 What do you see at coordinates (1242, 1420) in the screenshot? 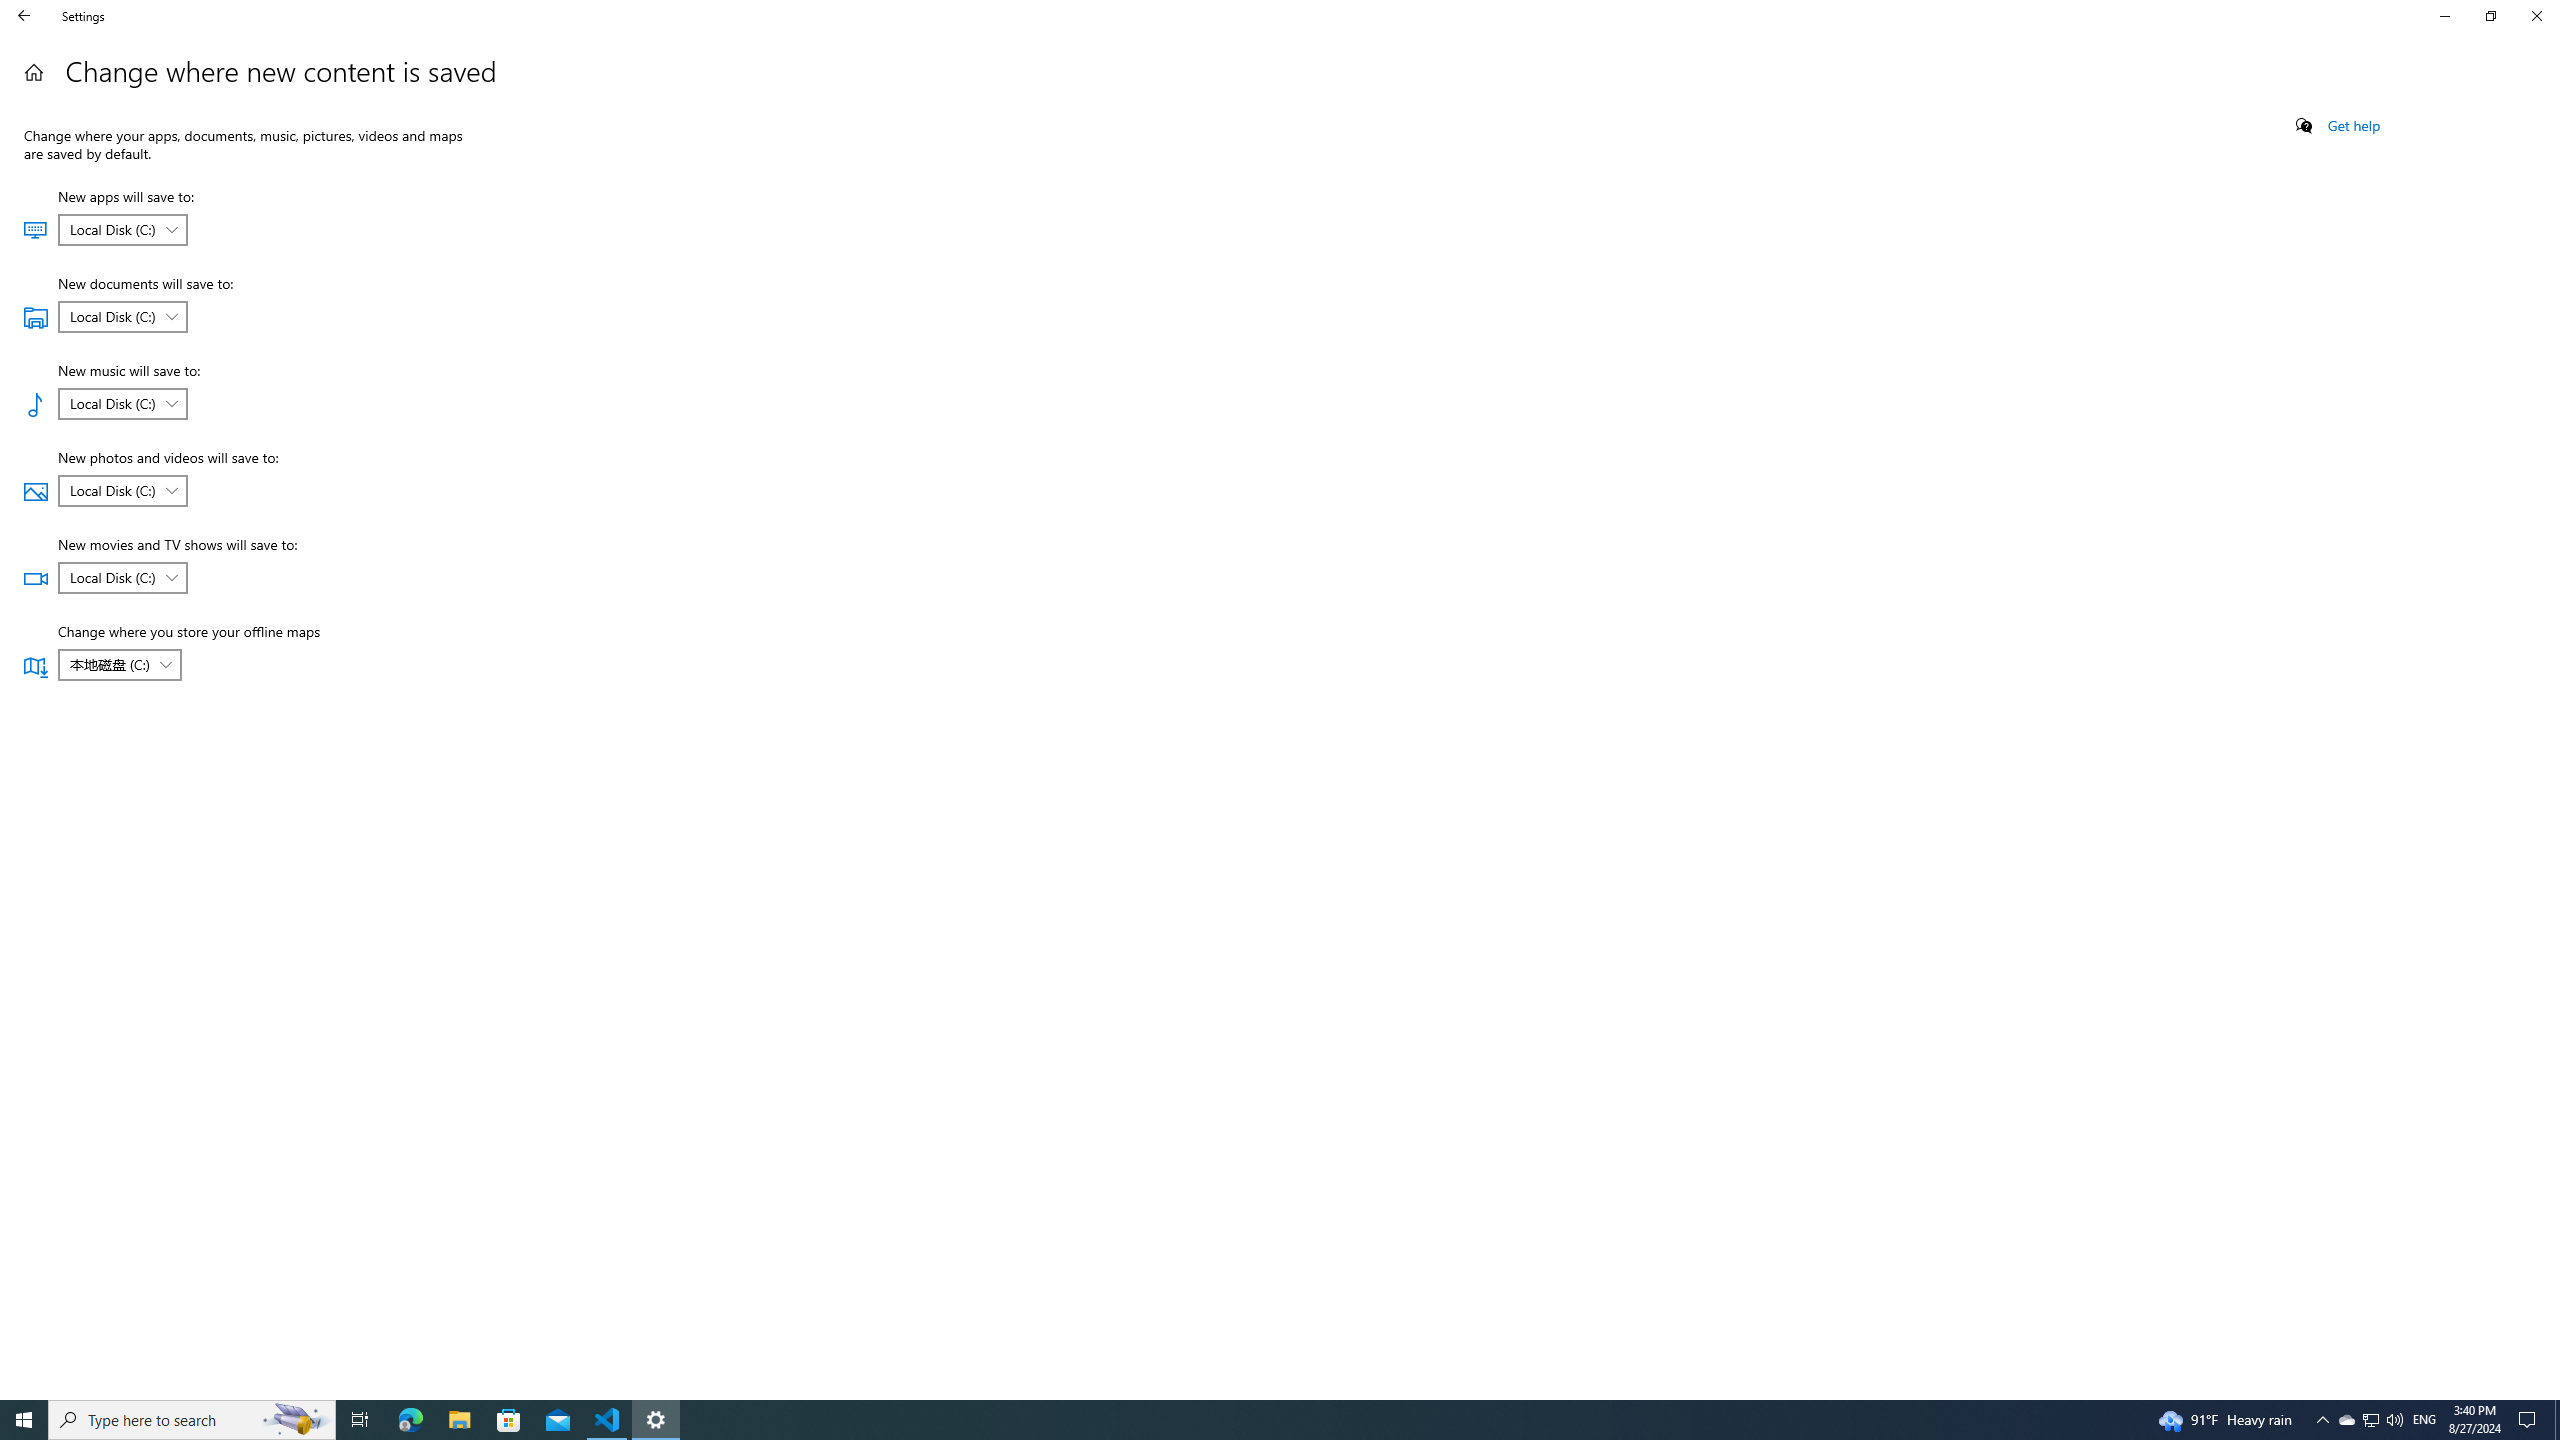
I see `Running applications` at bounding box center [1242, 1420].